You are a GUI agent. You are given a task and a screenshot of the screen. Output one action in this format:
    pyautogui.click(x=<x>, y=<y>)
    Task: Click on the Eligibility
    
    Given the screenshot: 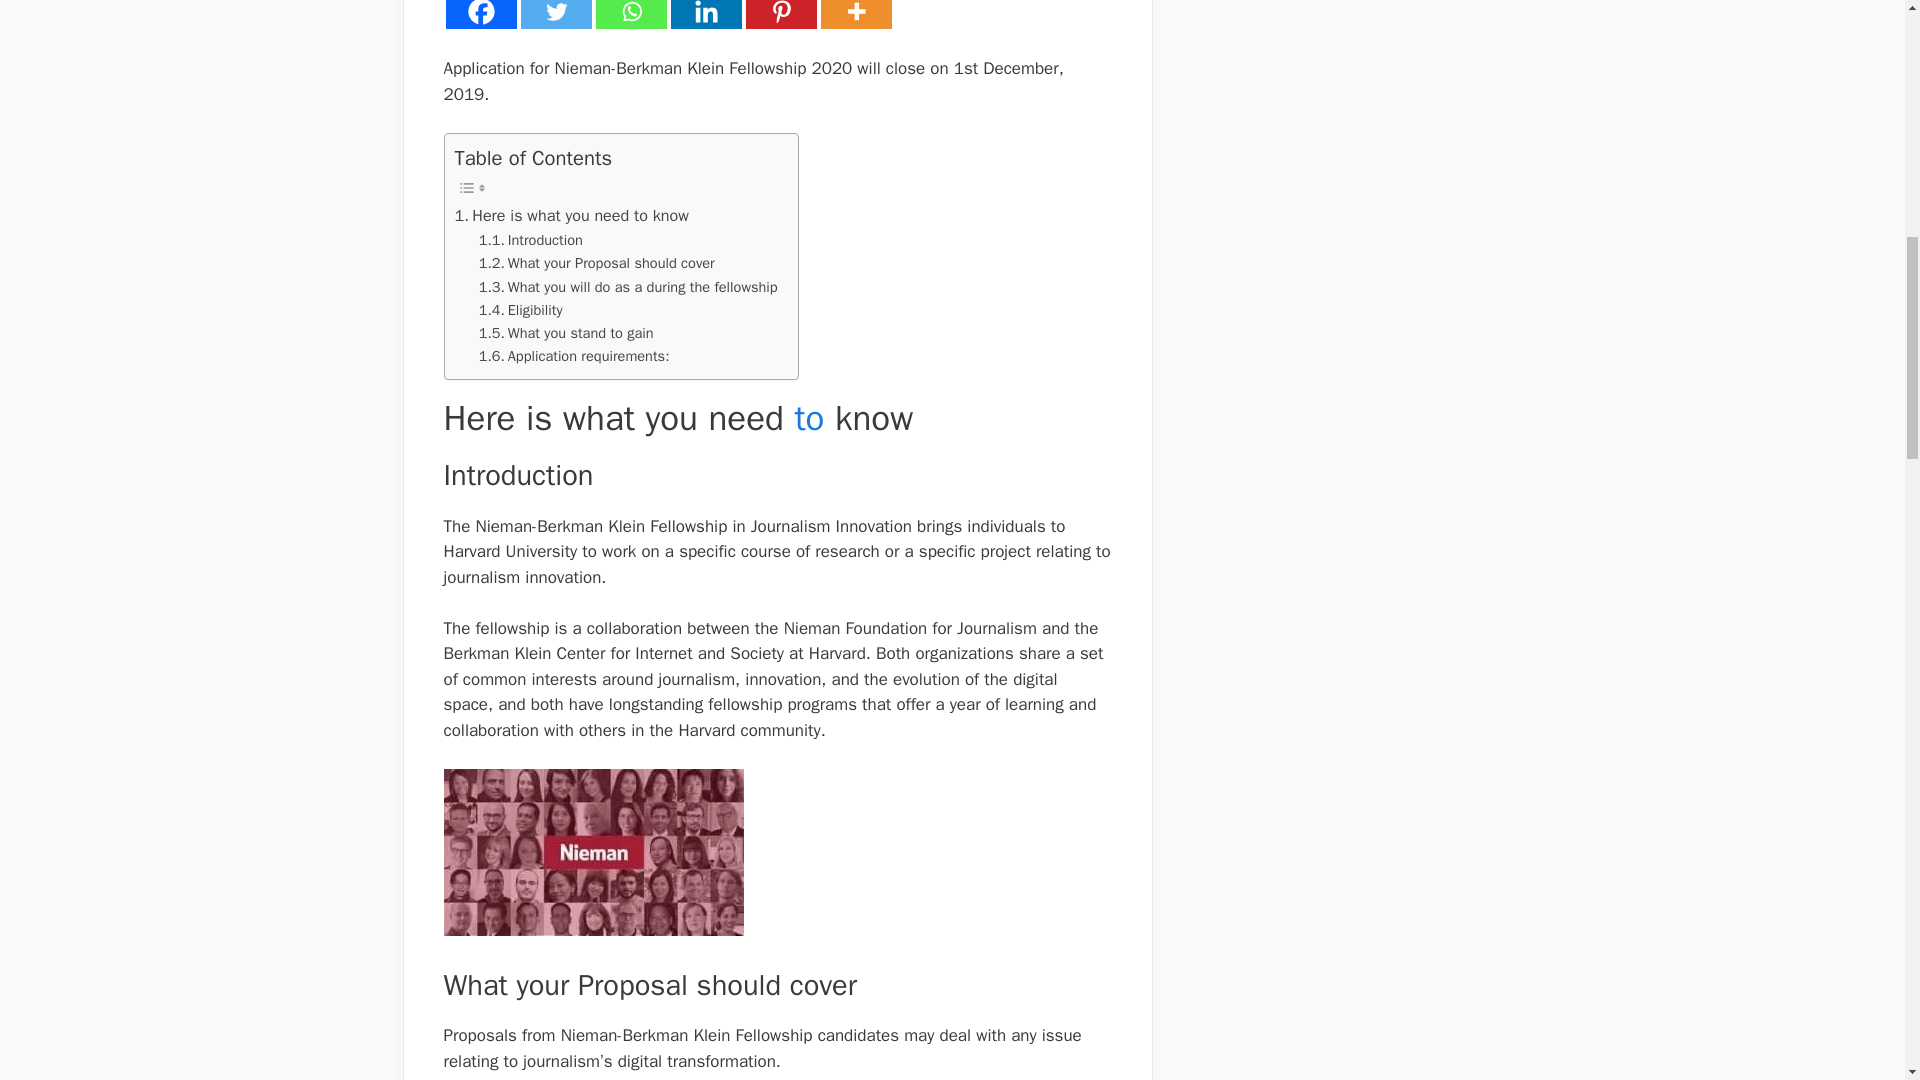 What is the action you would take?
    pyautogui.click(x=520, y=310)
    